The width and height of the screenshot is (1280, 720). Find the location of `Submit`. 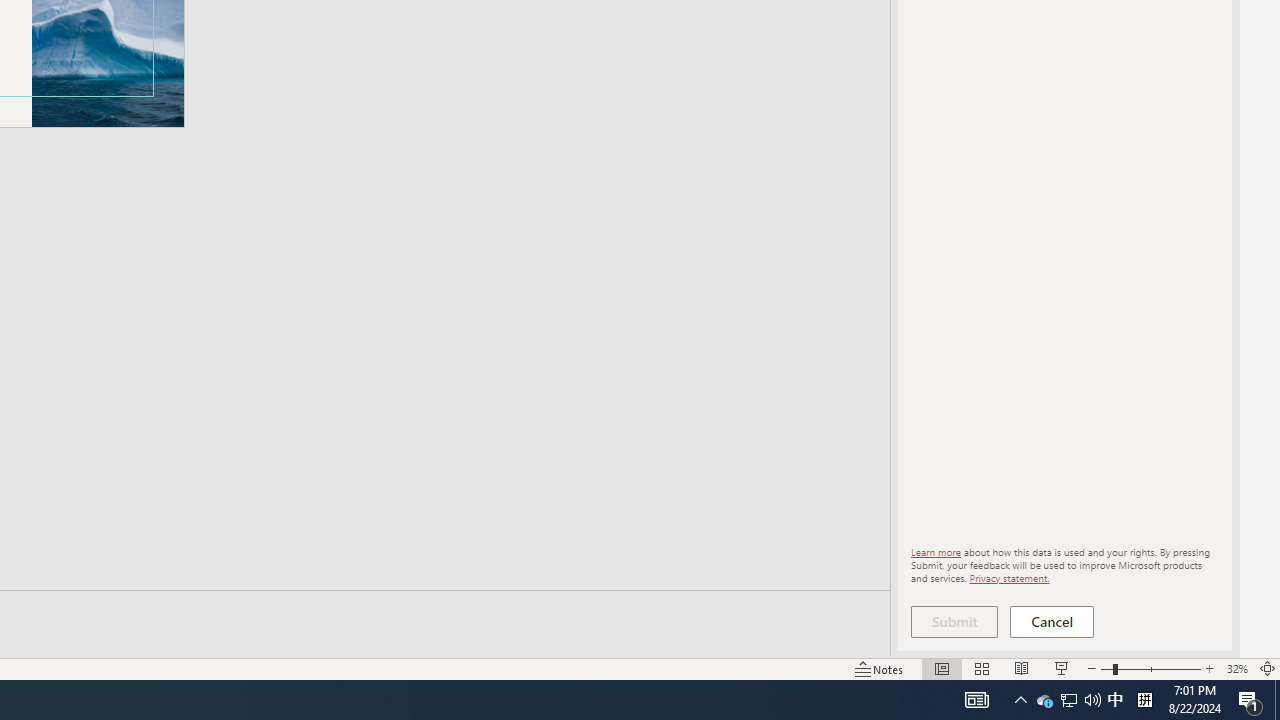

Submit is located at coordinates (954, 622).